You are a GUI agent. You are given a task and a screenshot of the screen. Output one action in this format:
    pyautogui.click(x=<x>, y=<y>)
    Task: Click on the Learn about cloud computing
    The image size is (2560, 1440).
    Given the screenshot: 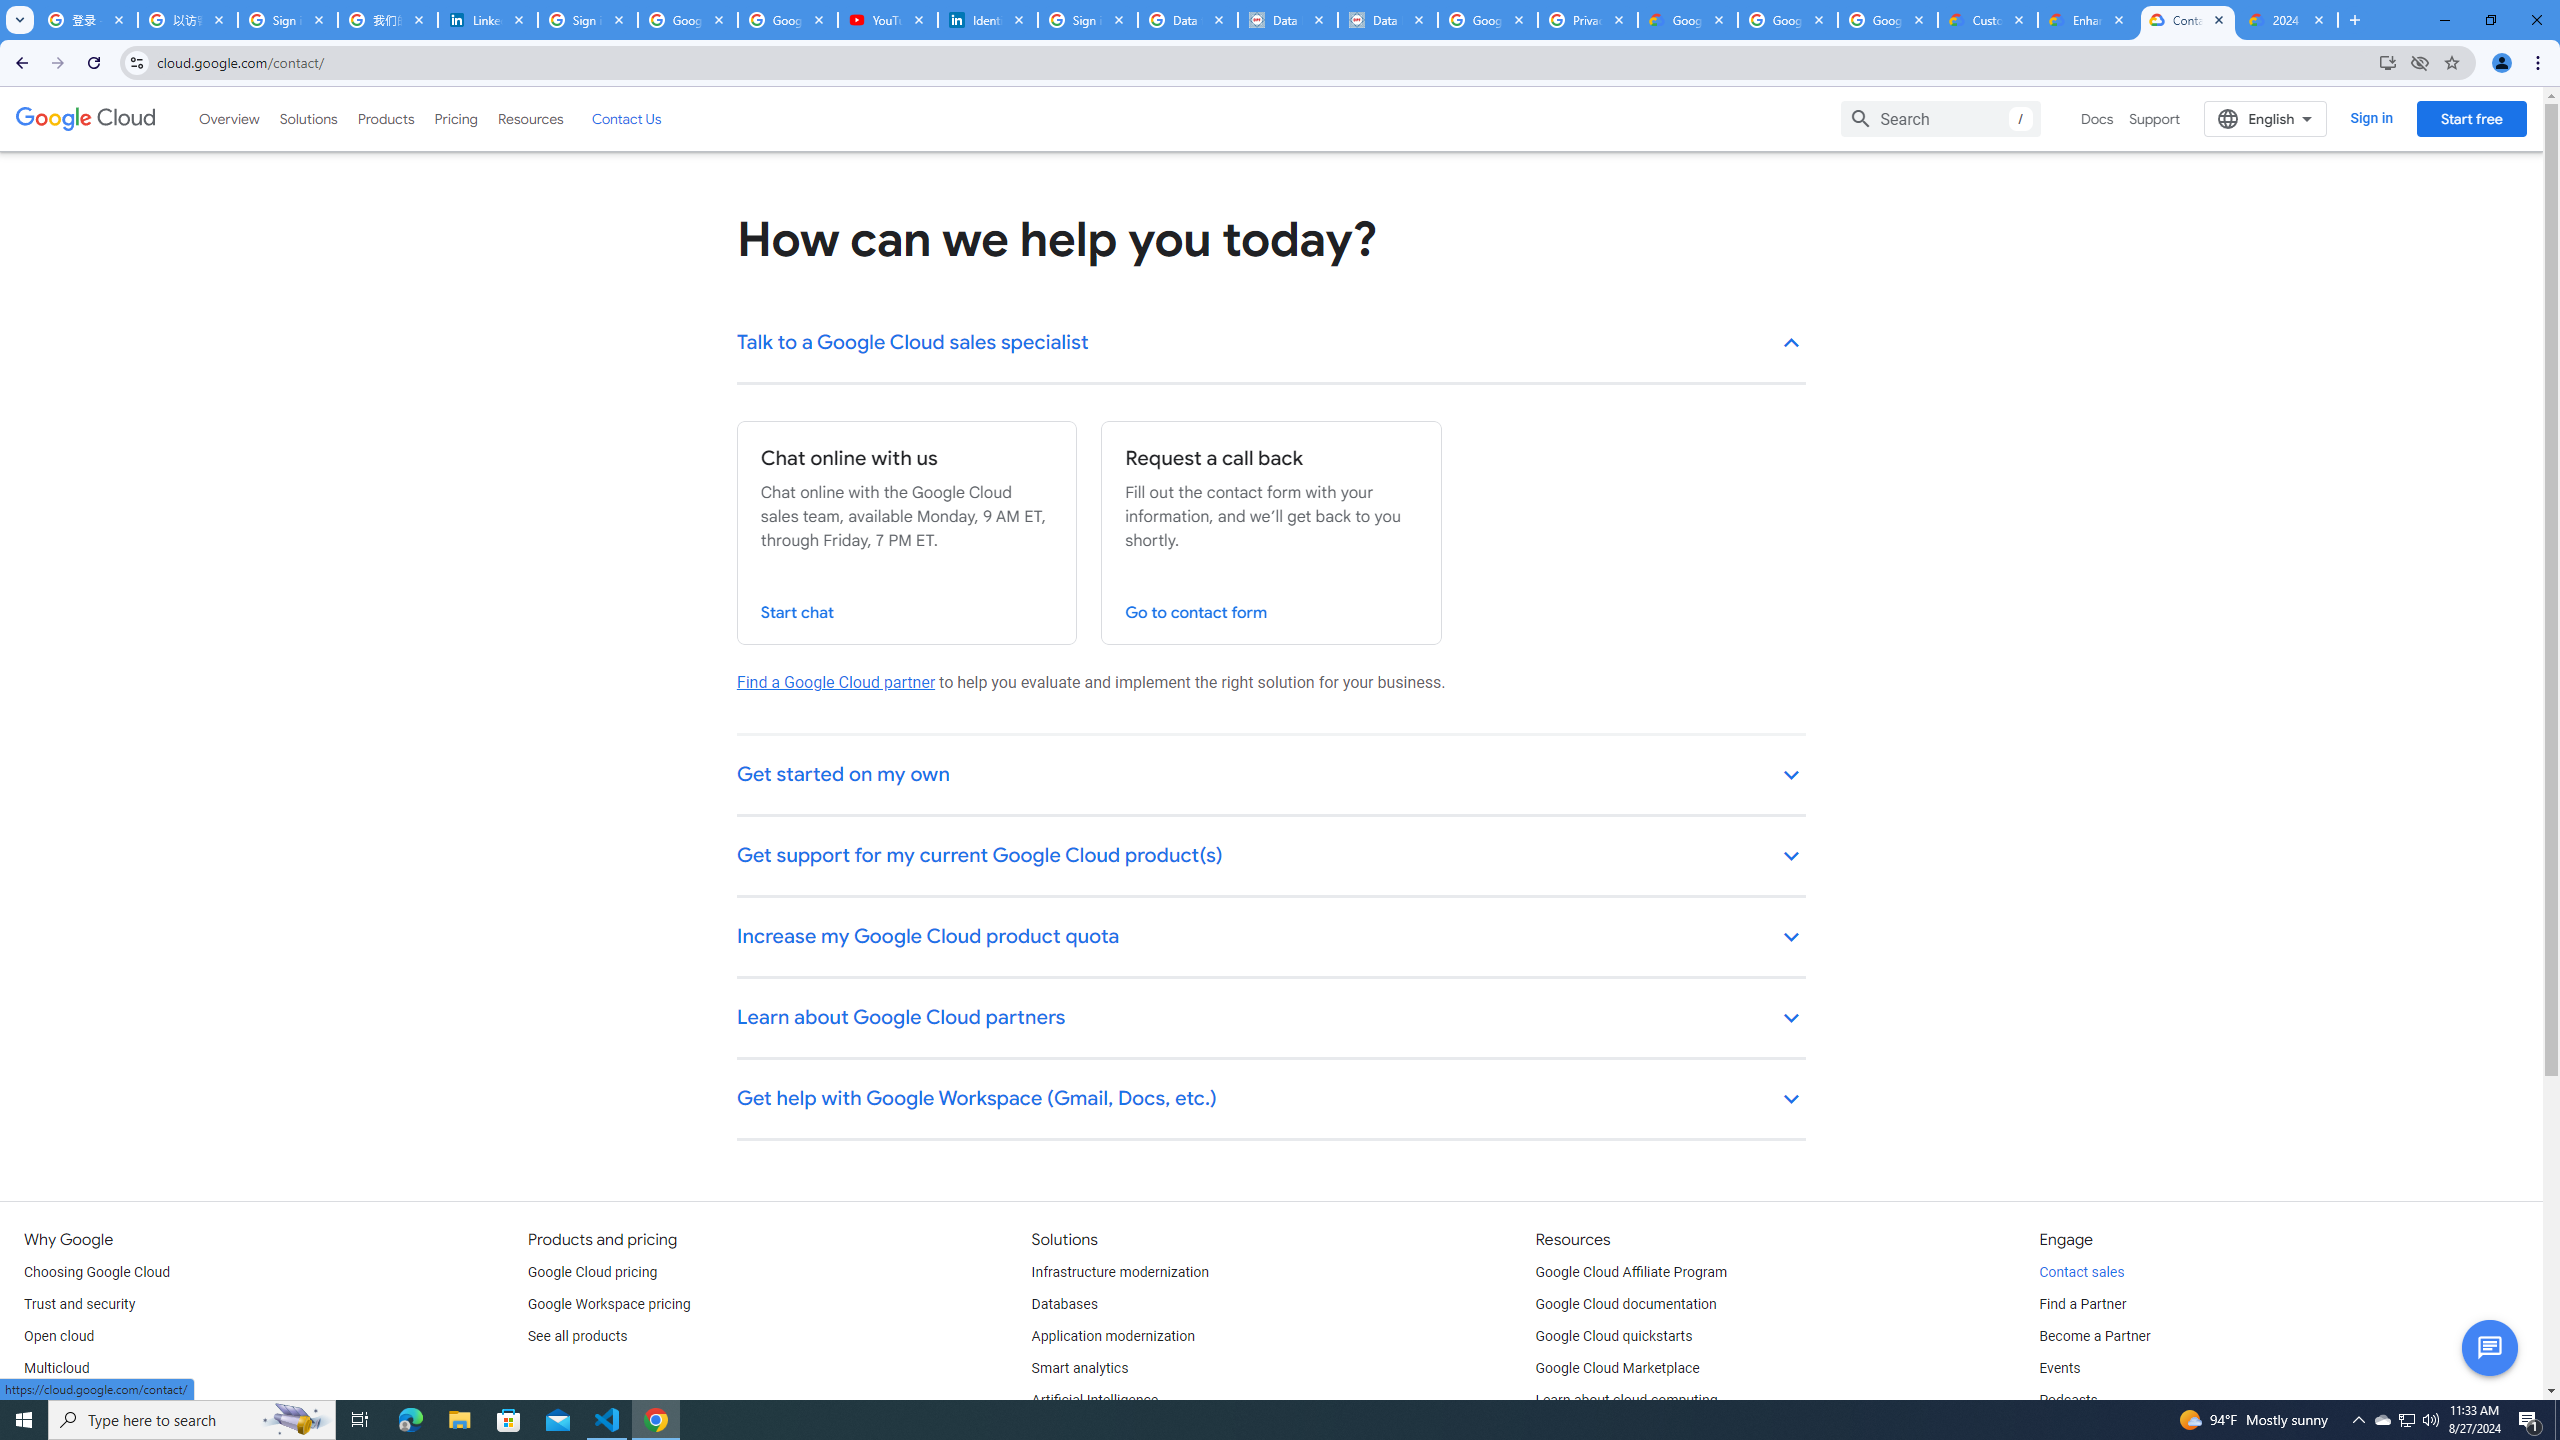 What is the action you would take?
    pyautogui.click(x=1626, y=1400)
    